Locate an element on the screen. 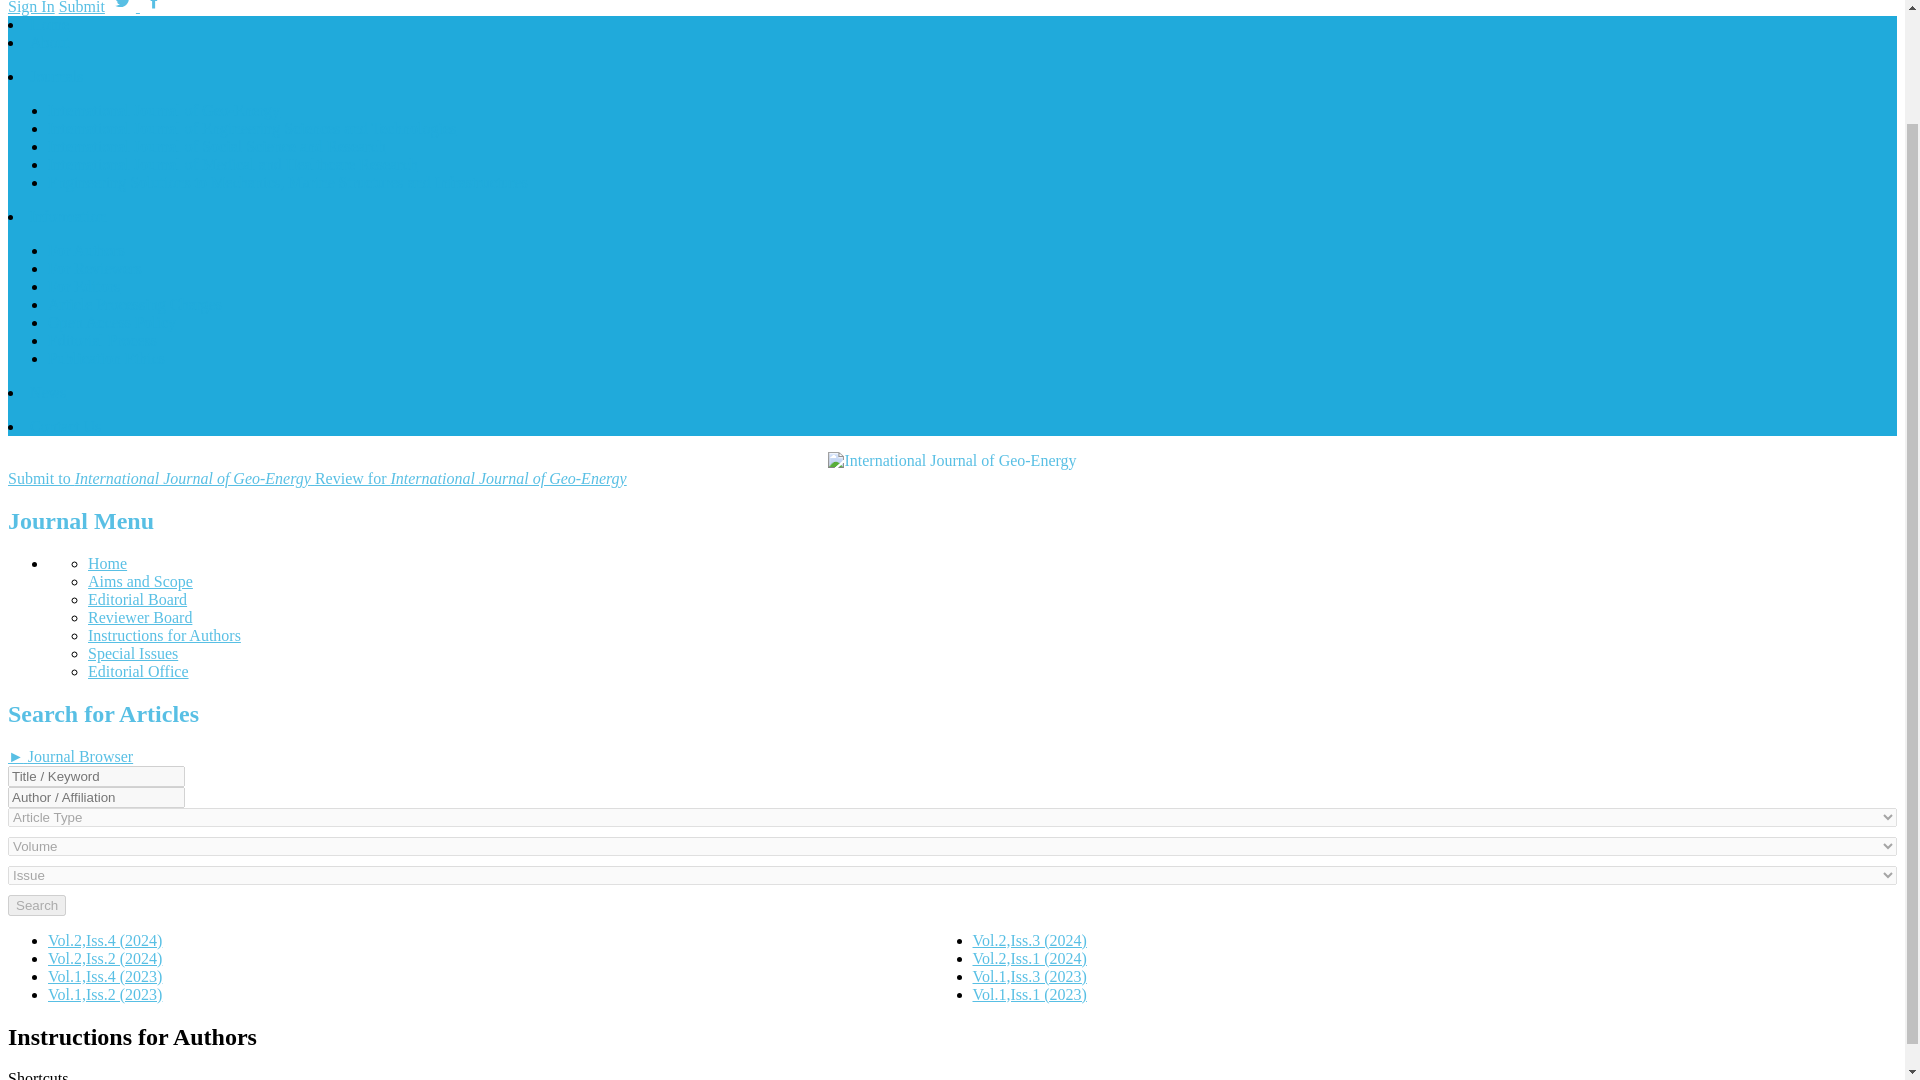  Article Processing Charges is located at coordinates (135, 304).